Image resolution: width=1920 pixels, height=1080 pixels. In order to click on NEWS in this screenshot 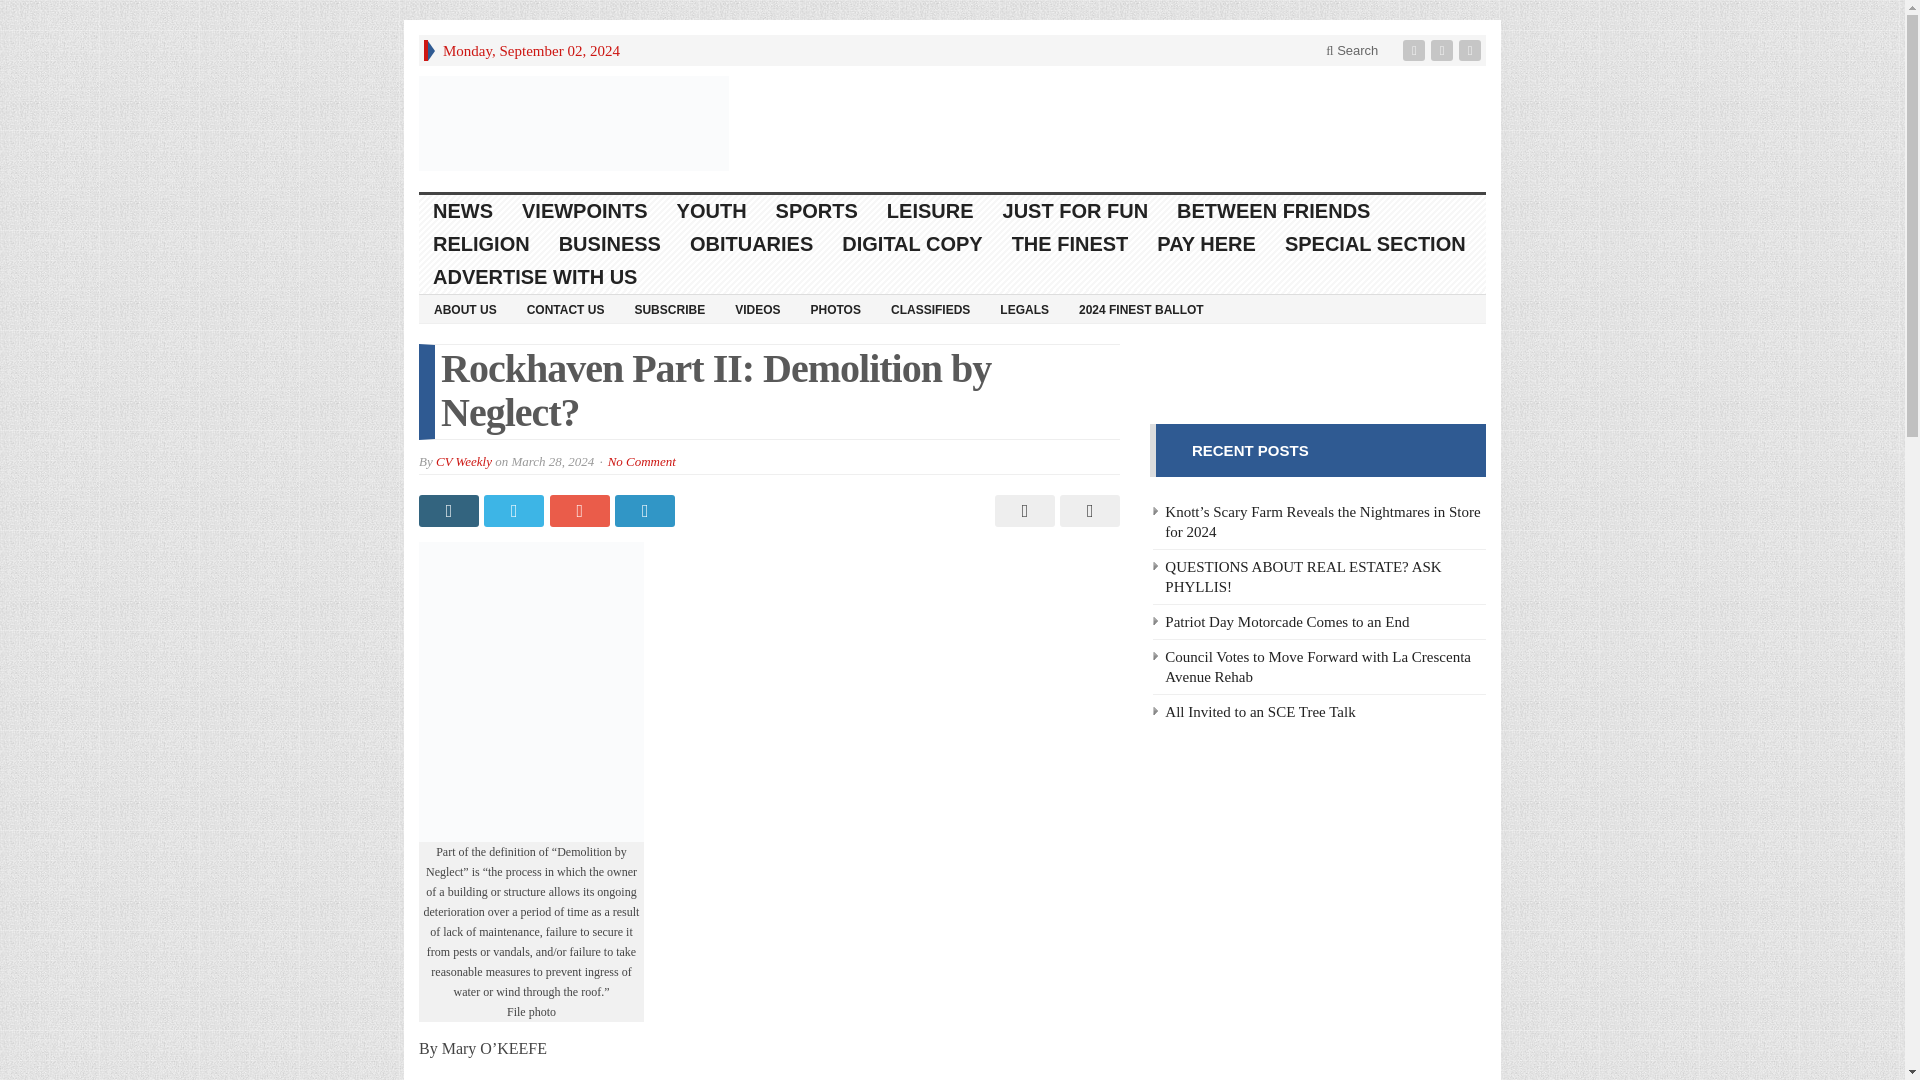, I will do `click(463, 211)`.